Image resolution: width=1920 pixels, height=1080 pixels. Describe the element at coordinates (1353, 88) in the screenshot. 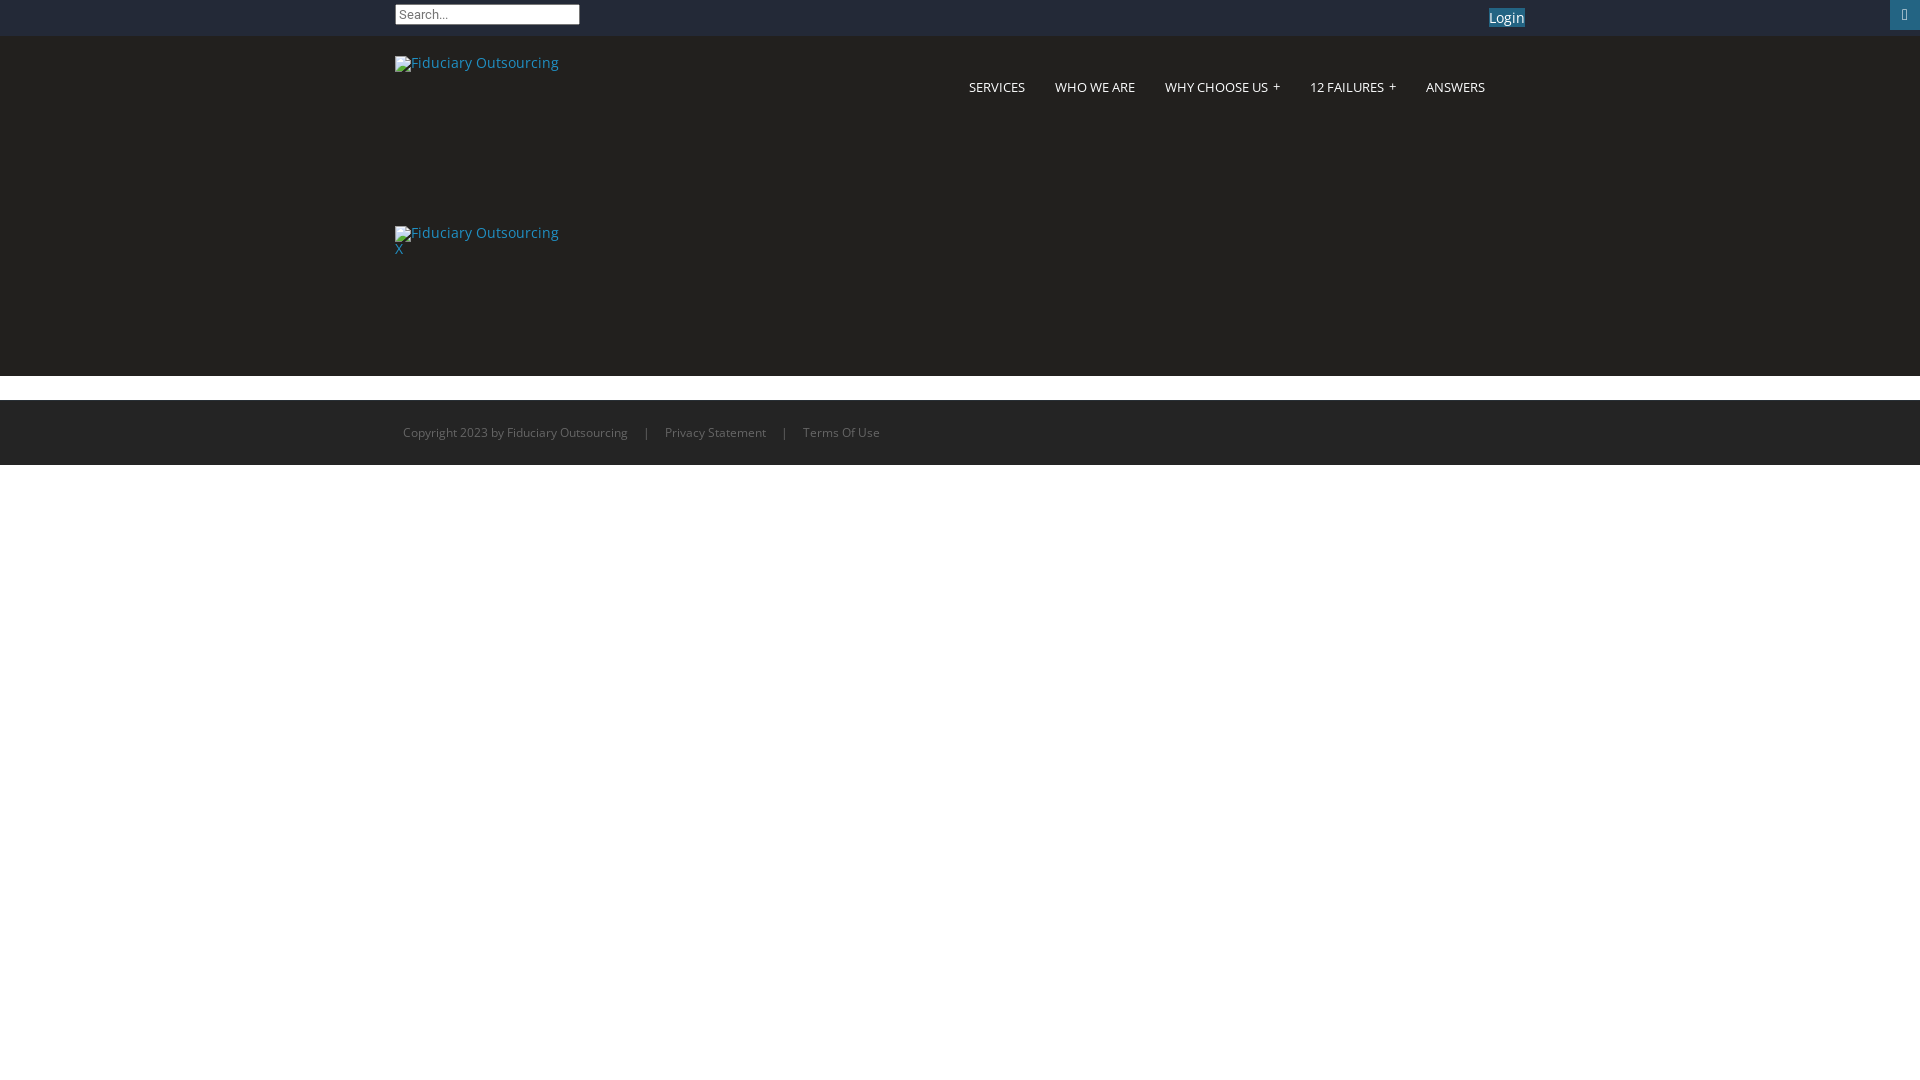

I see `12 FAILURES` at that location.